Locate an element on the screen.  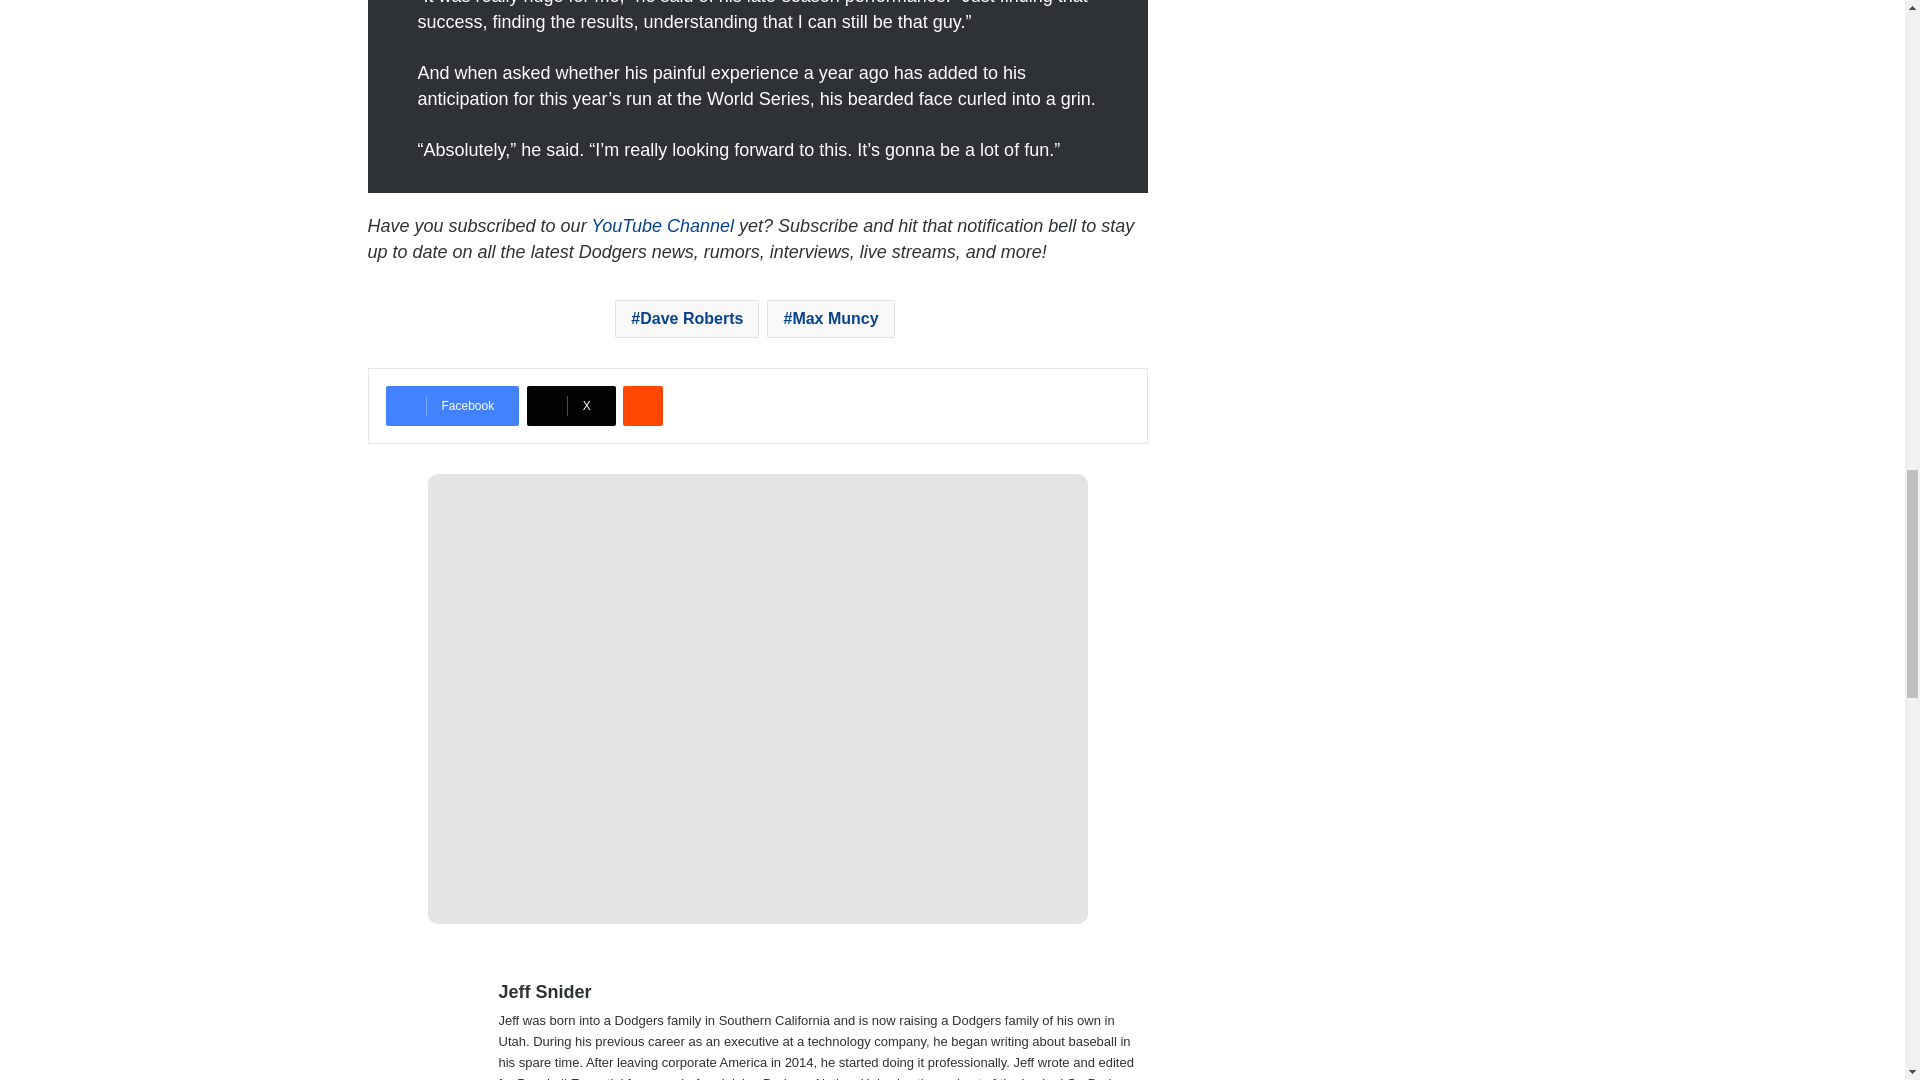
Facebook is located at coordinates (452, 405).